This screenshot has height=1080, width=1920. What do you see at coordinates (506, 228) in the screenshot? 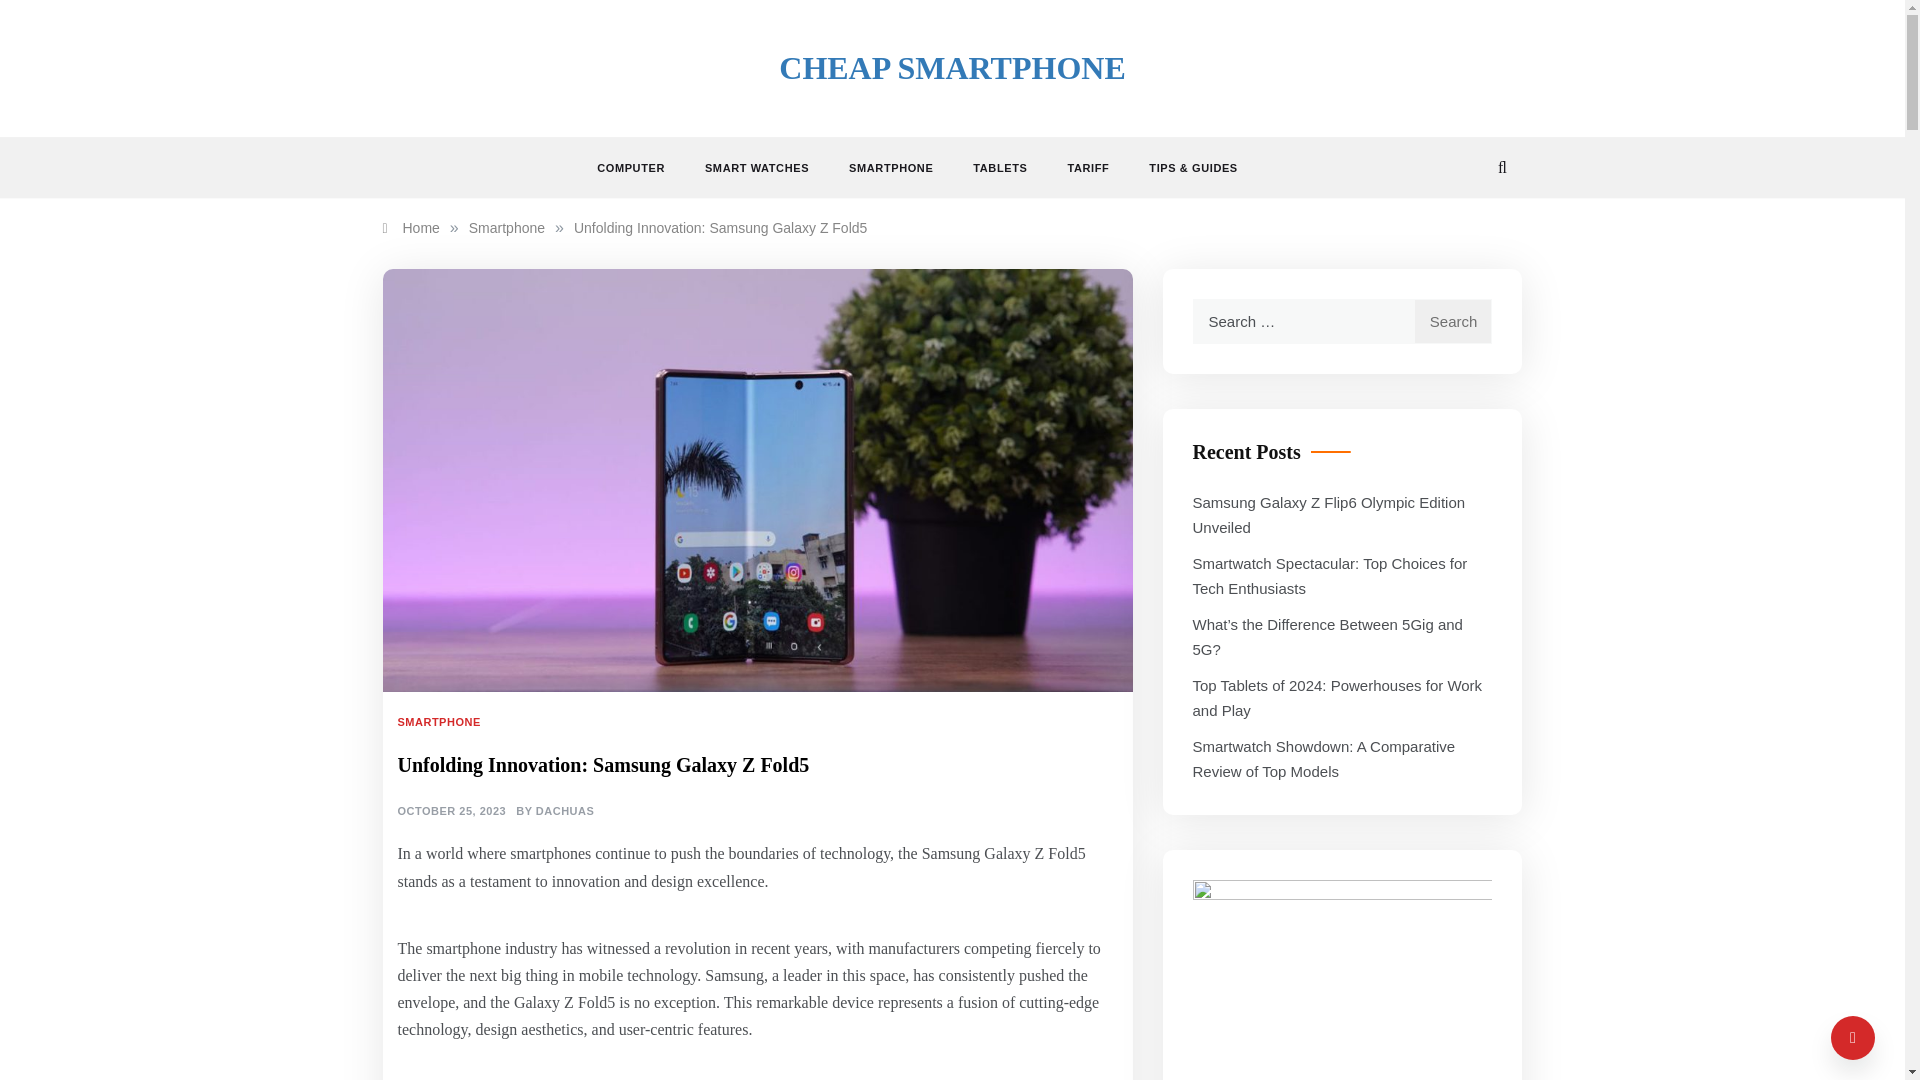
I see `Smartphone` at bounding box center [506, 228].